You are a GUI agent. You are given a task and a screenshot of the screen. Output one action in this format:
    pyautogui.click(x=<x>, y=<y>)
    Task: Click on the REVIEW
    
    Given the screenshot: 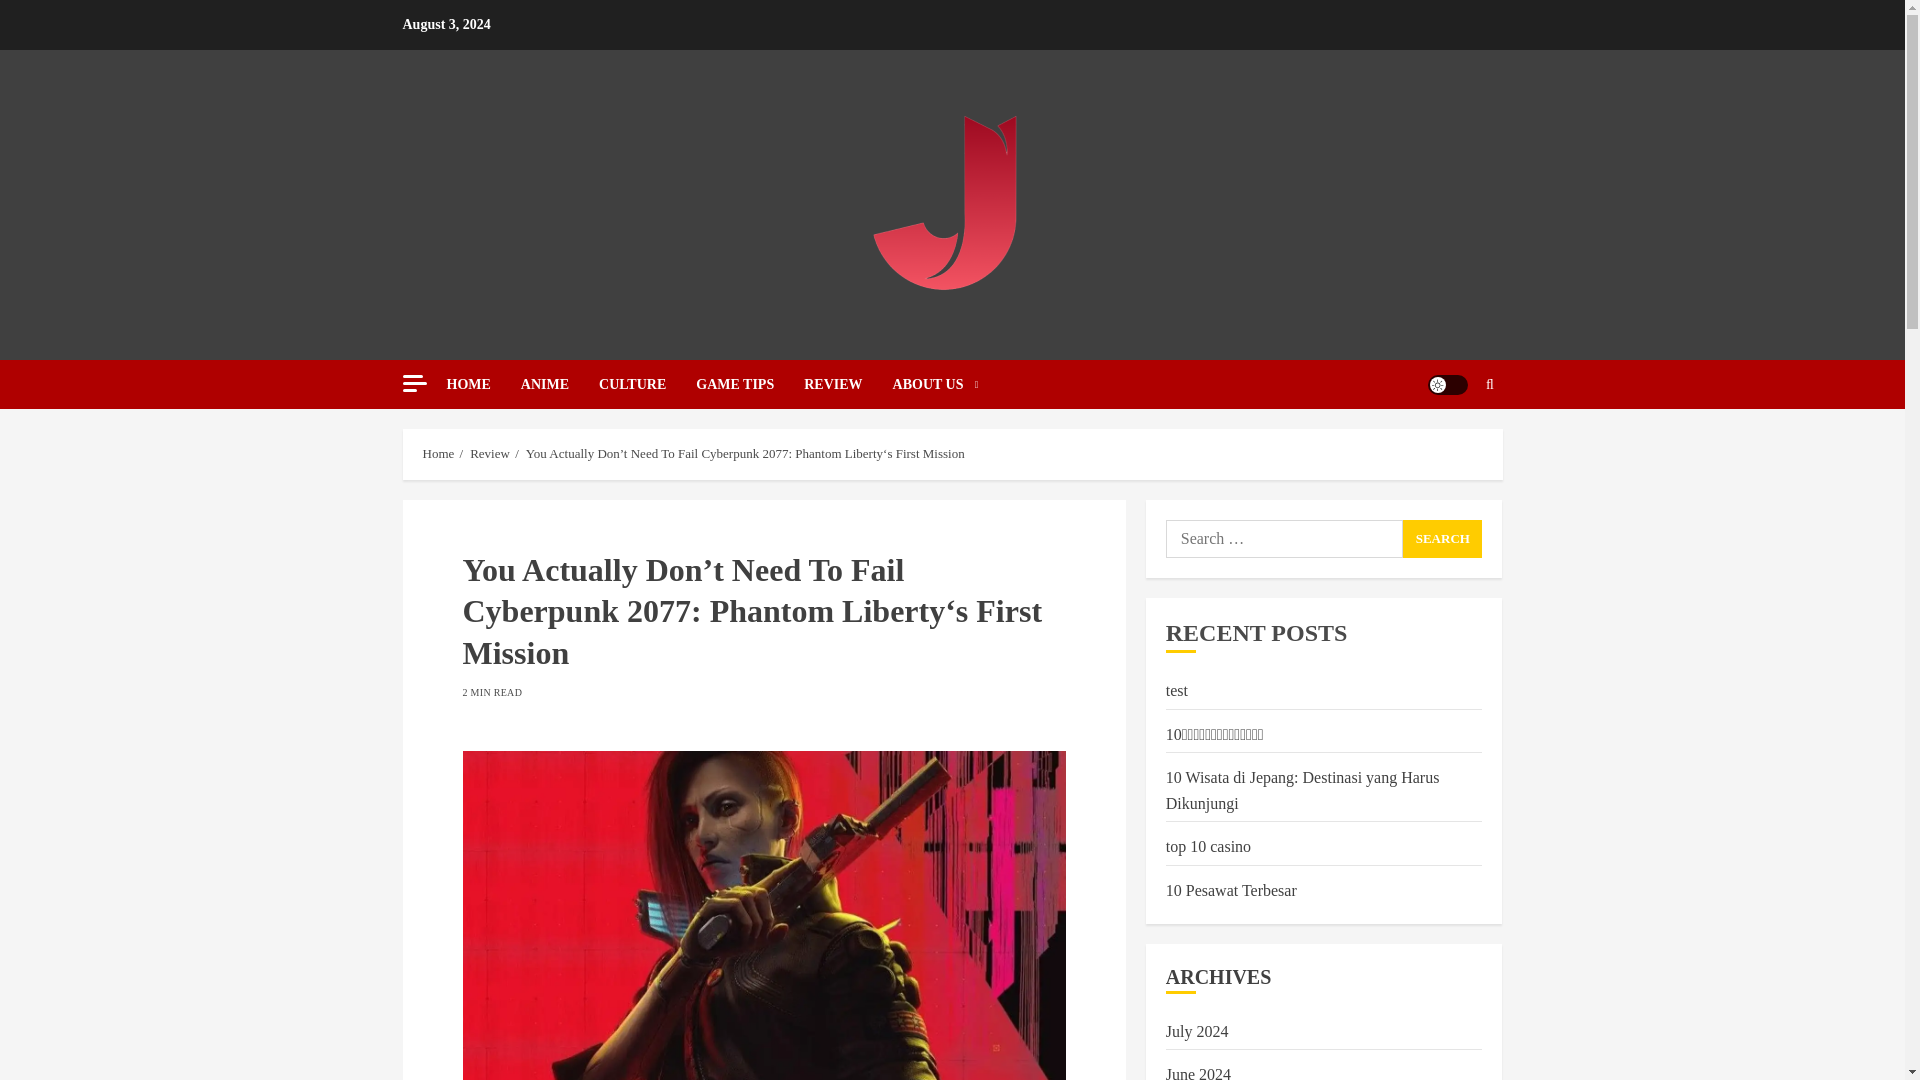 What is the action you would take?
    pyautogui.click(x=848, y=384)
    